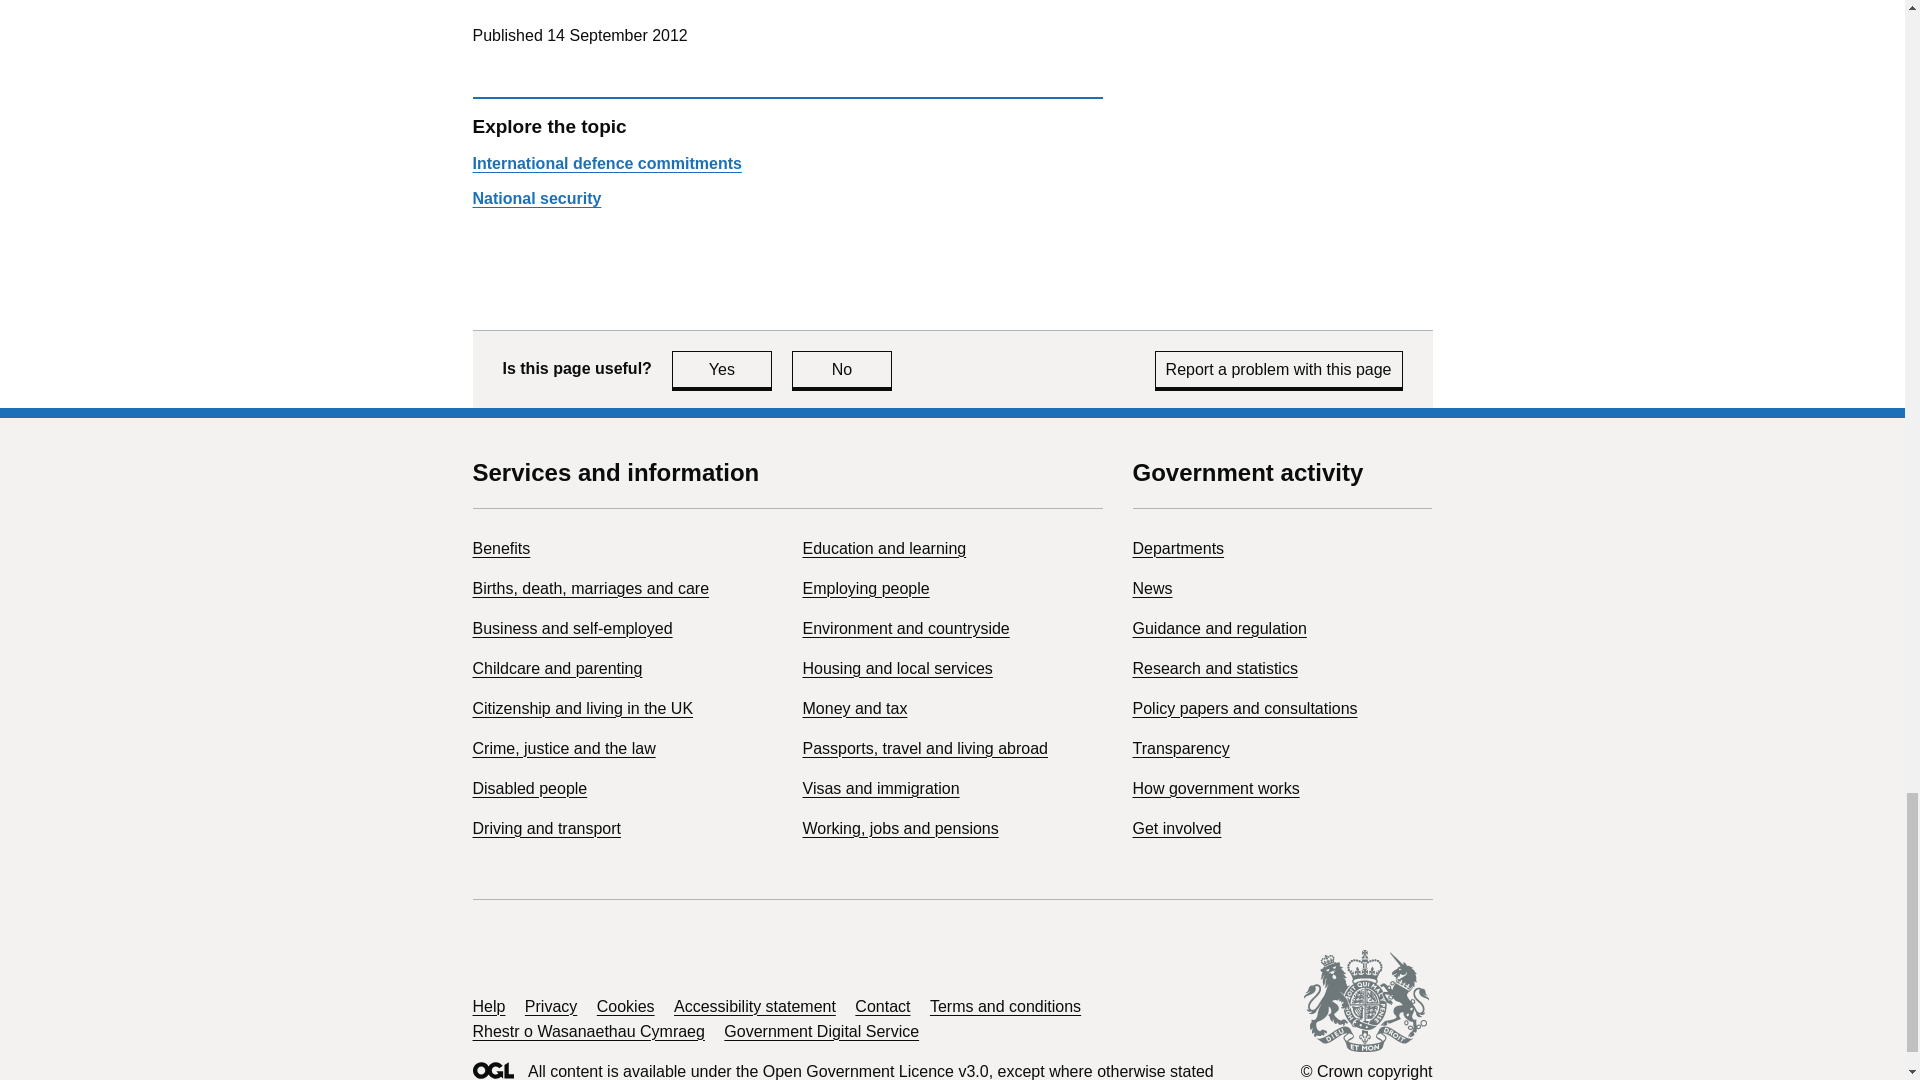 Image resolution: width=1920 pixels, height=1080 pixels. I want to click on Departments, so click(722, 369).